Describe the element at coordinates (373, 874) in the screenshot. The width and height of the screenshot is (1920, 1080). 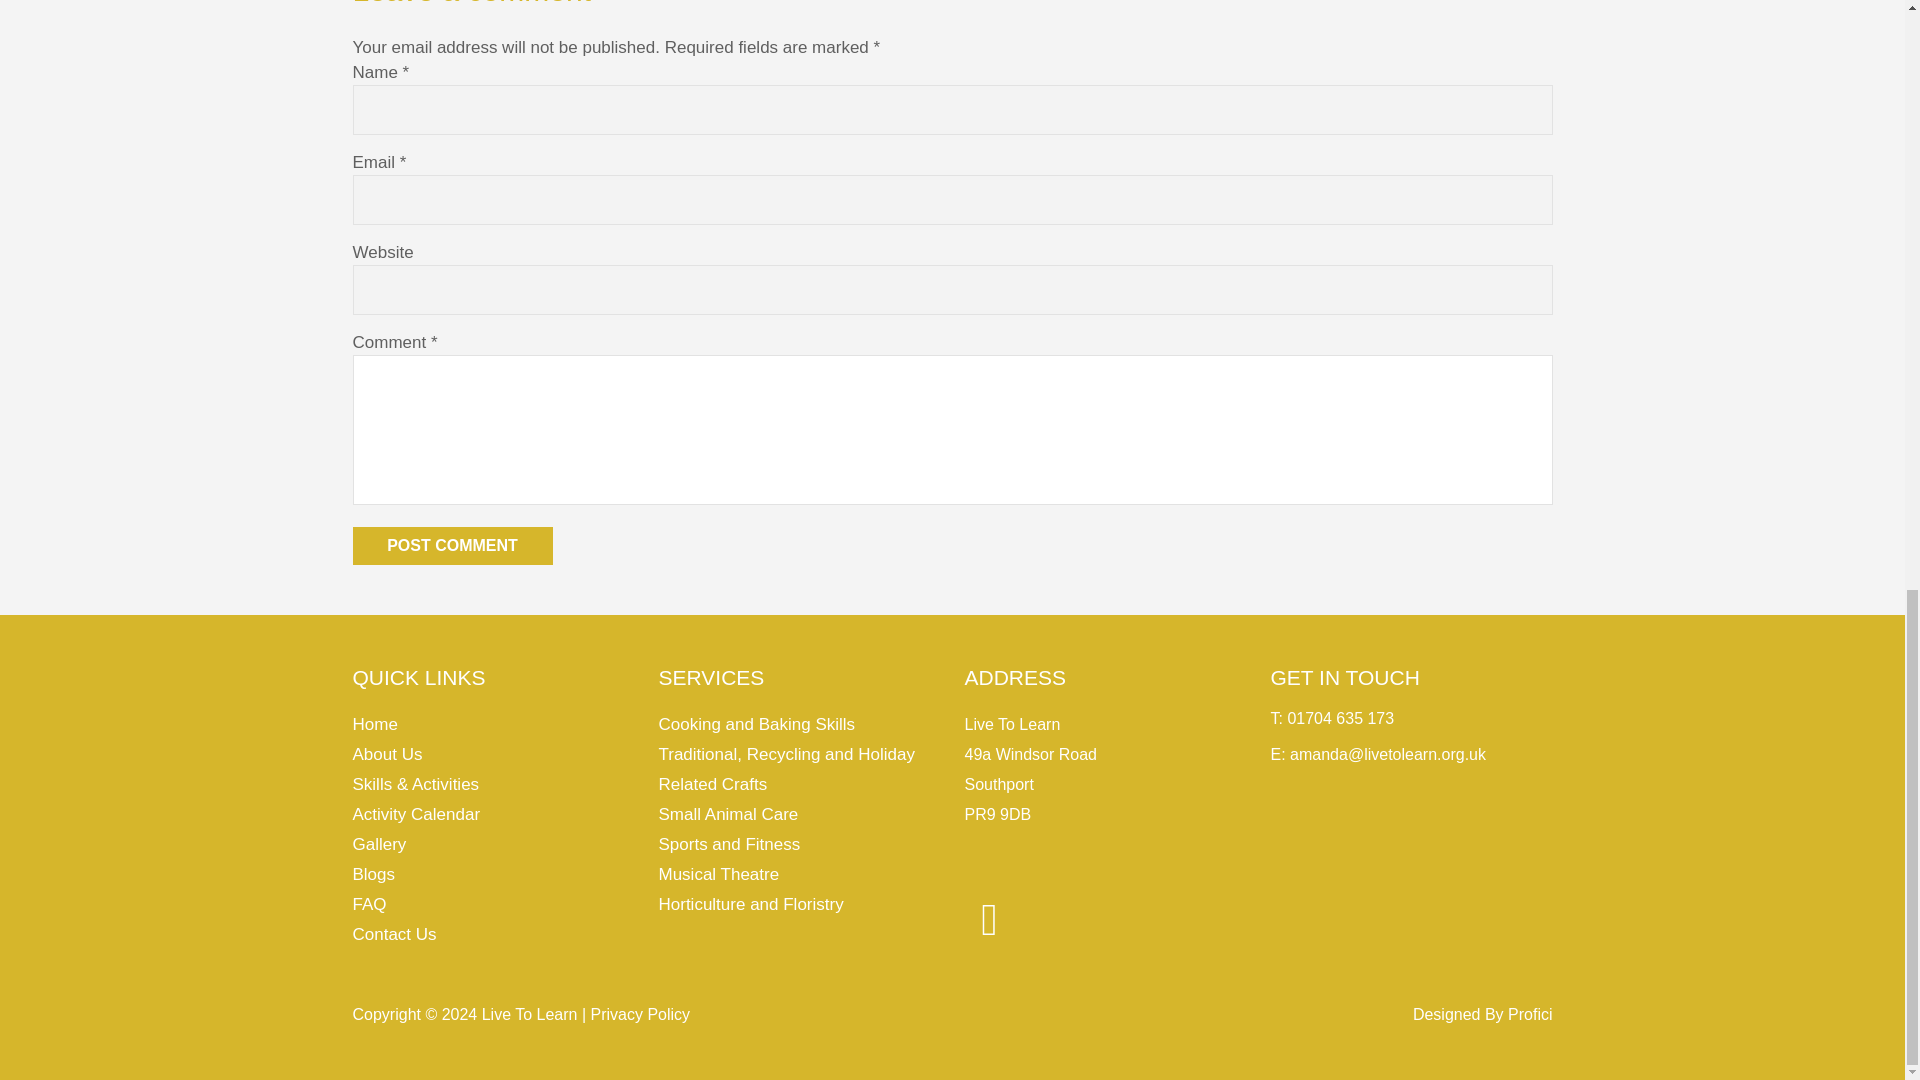
I see `Blogs` at that location.